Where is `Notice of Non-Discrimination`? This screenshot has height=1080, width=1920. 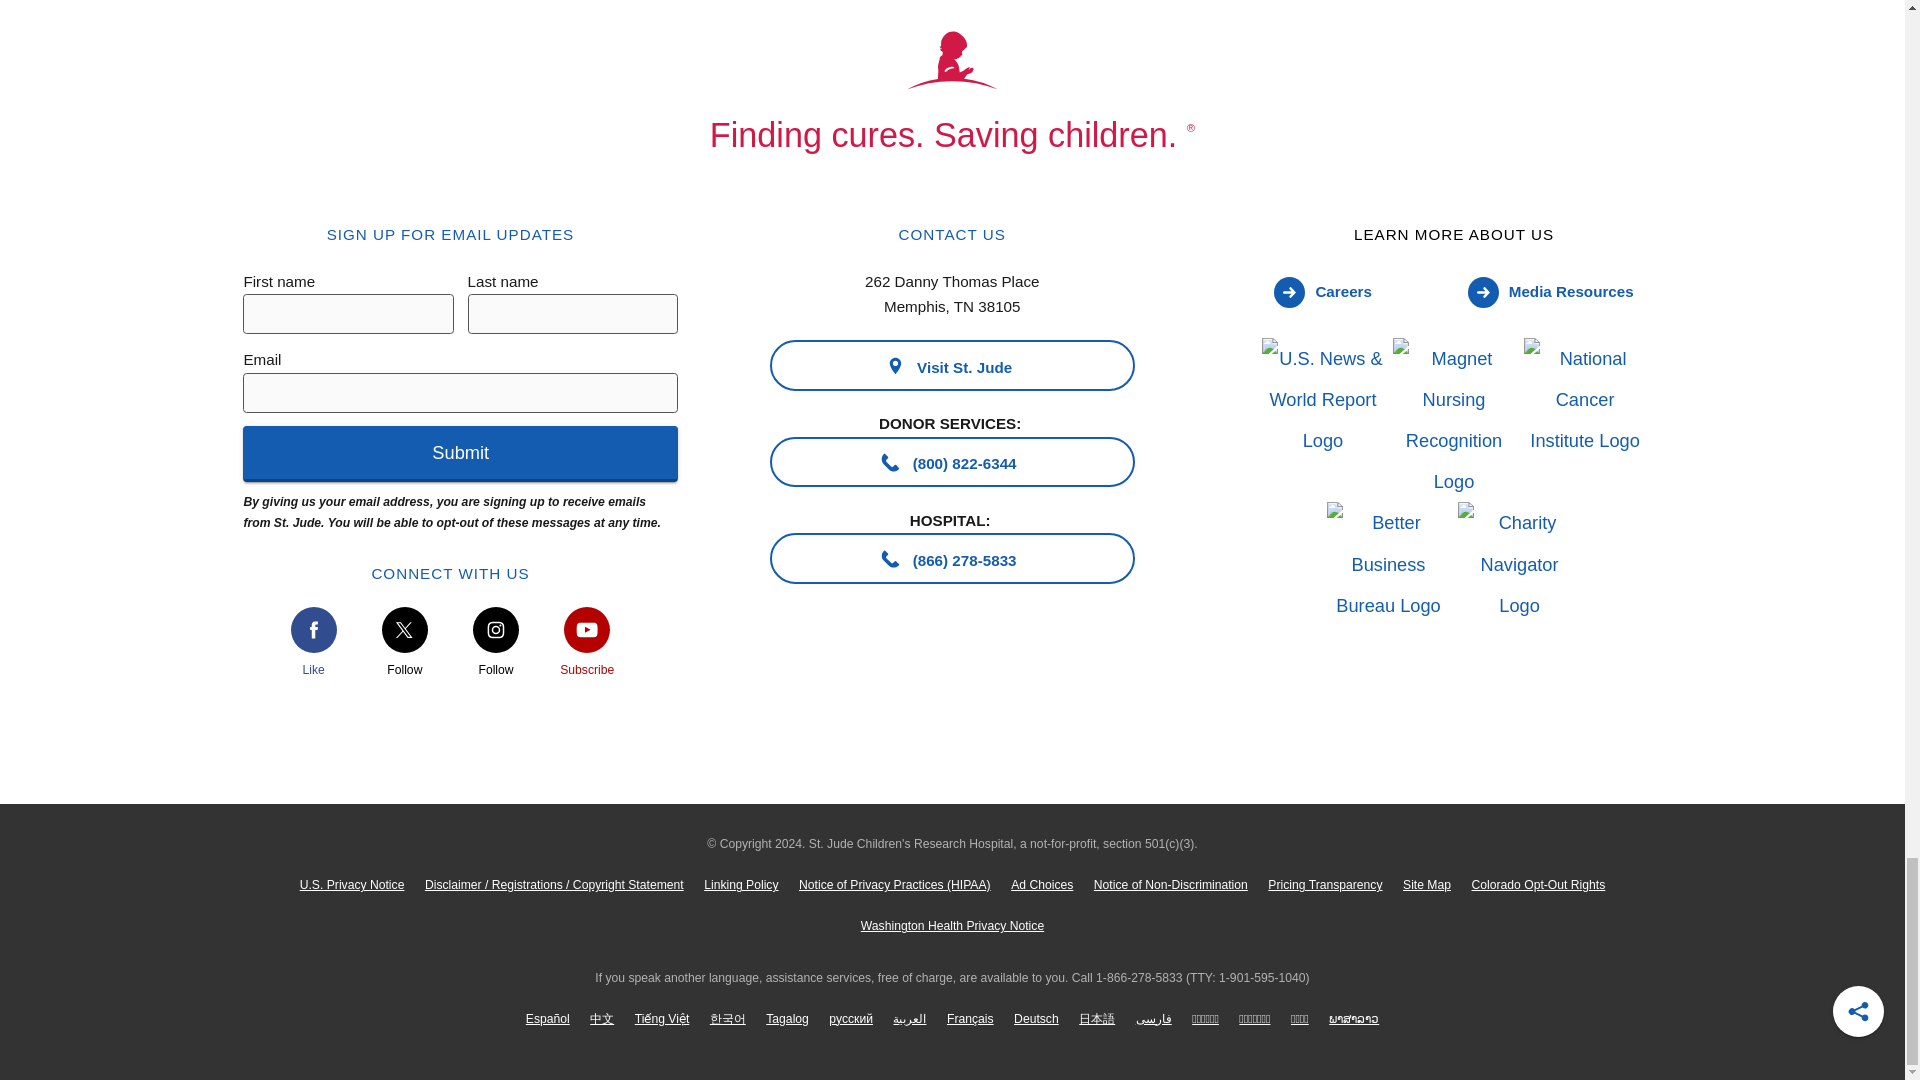
Notice of Non-Discrimination is located at coordinates (1172, 886).